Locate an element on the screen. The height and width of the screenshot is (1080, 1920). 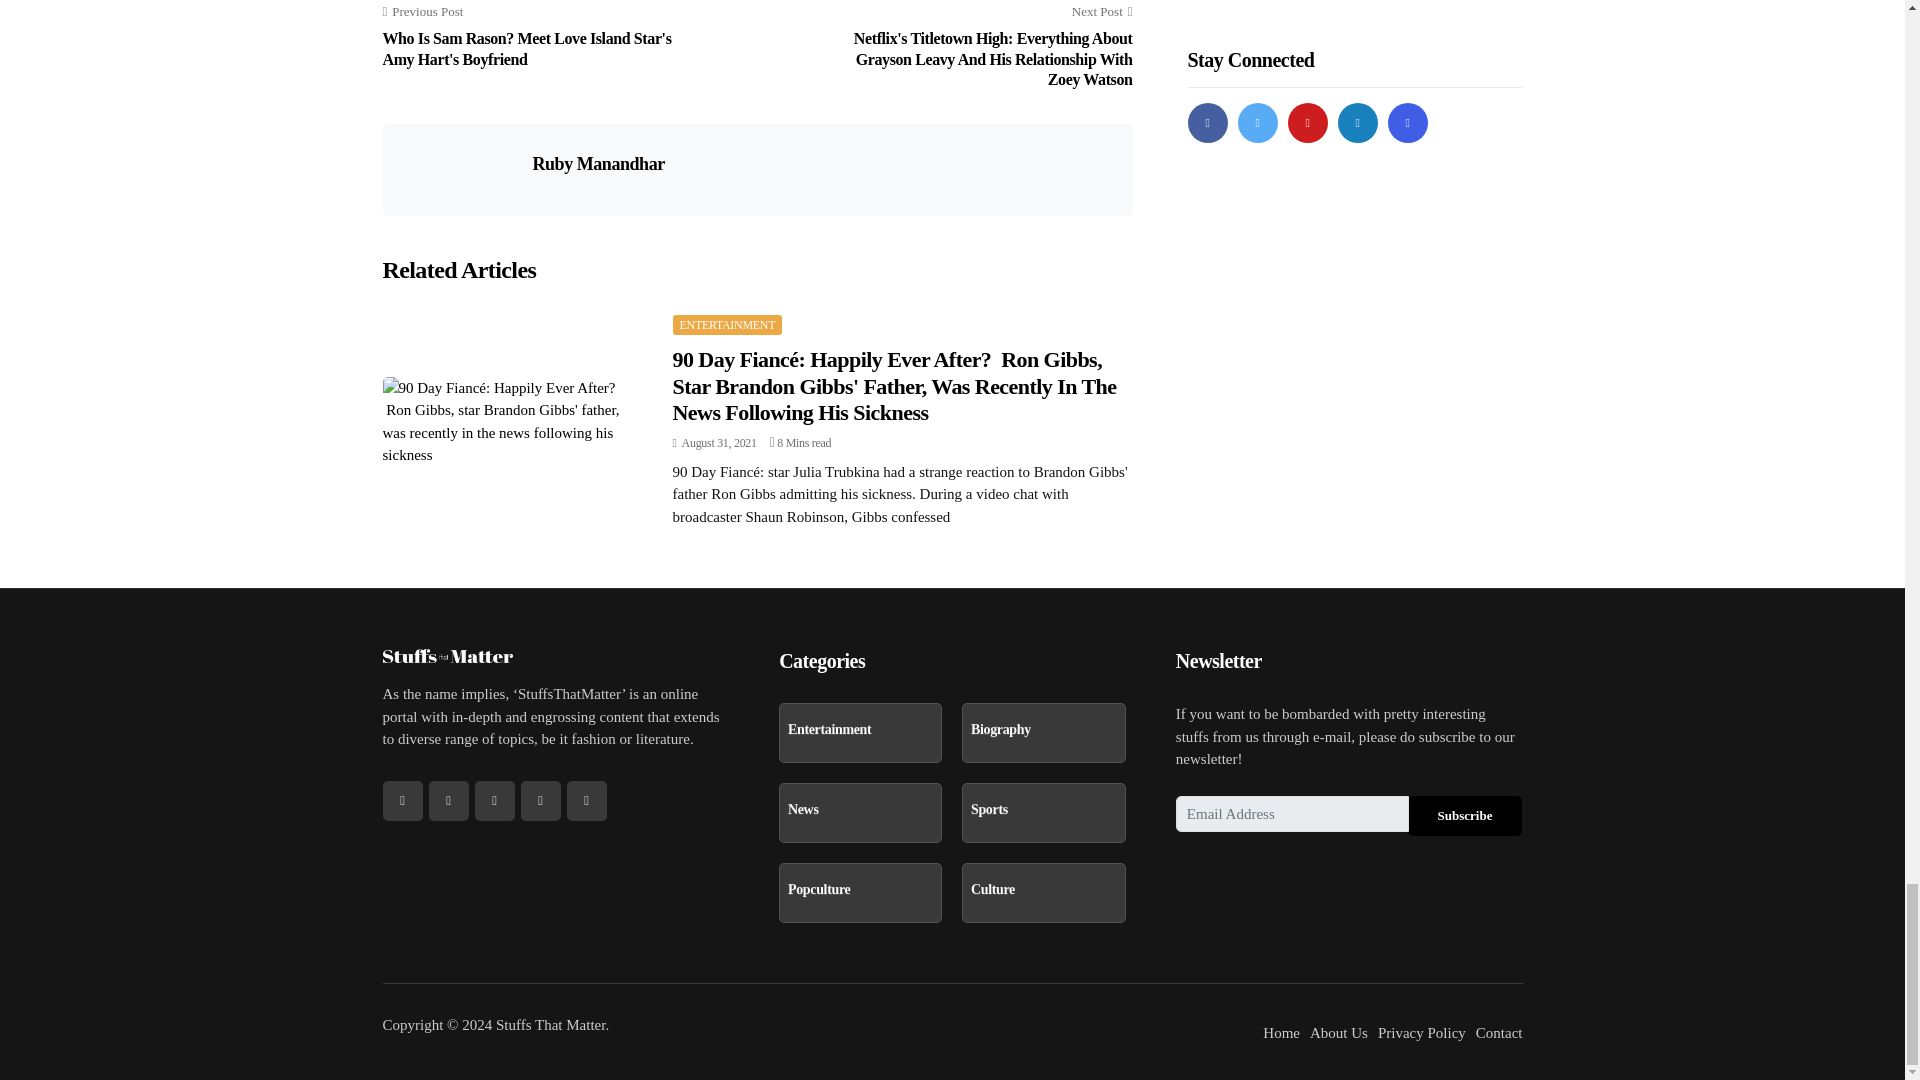
Contact is located at coordinates (1499, 1032).